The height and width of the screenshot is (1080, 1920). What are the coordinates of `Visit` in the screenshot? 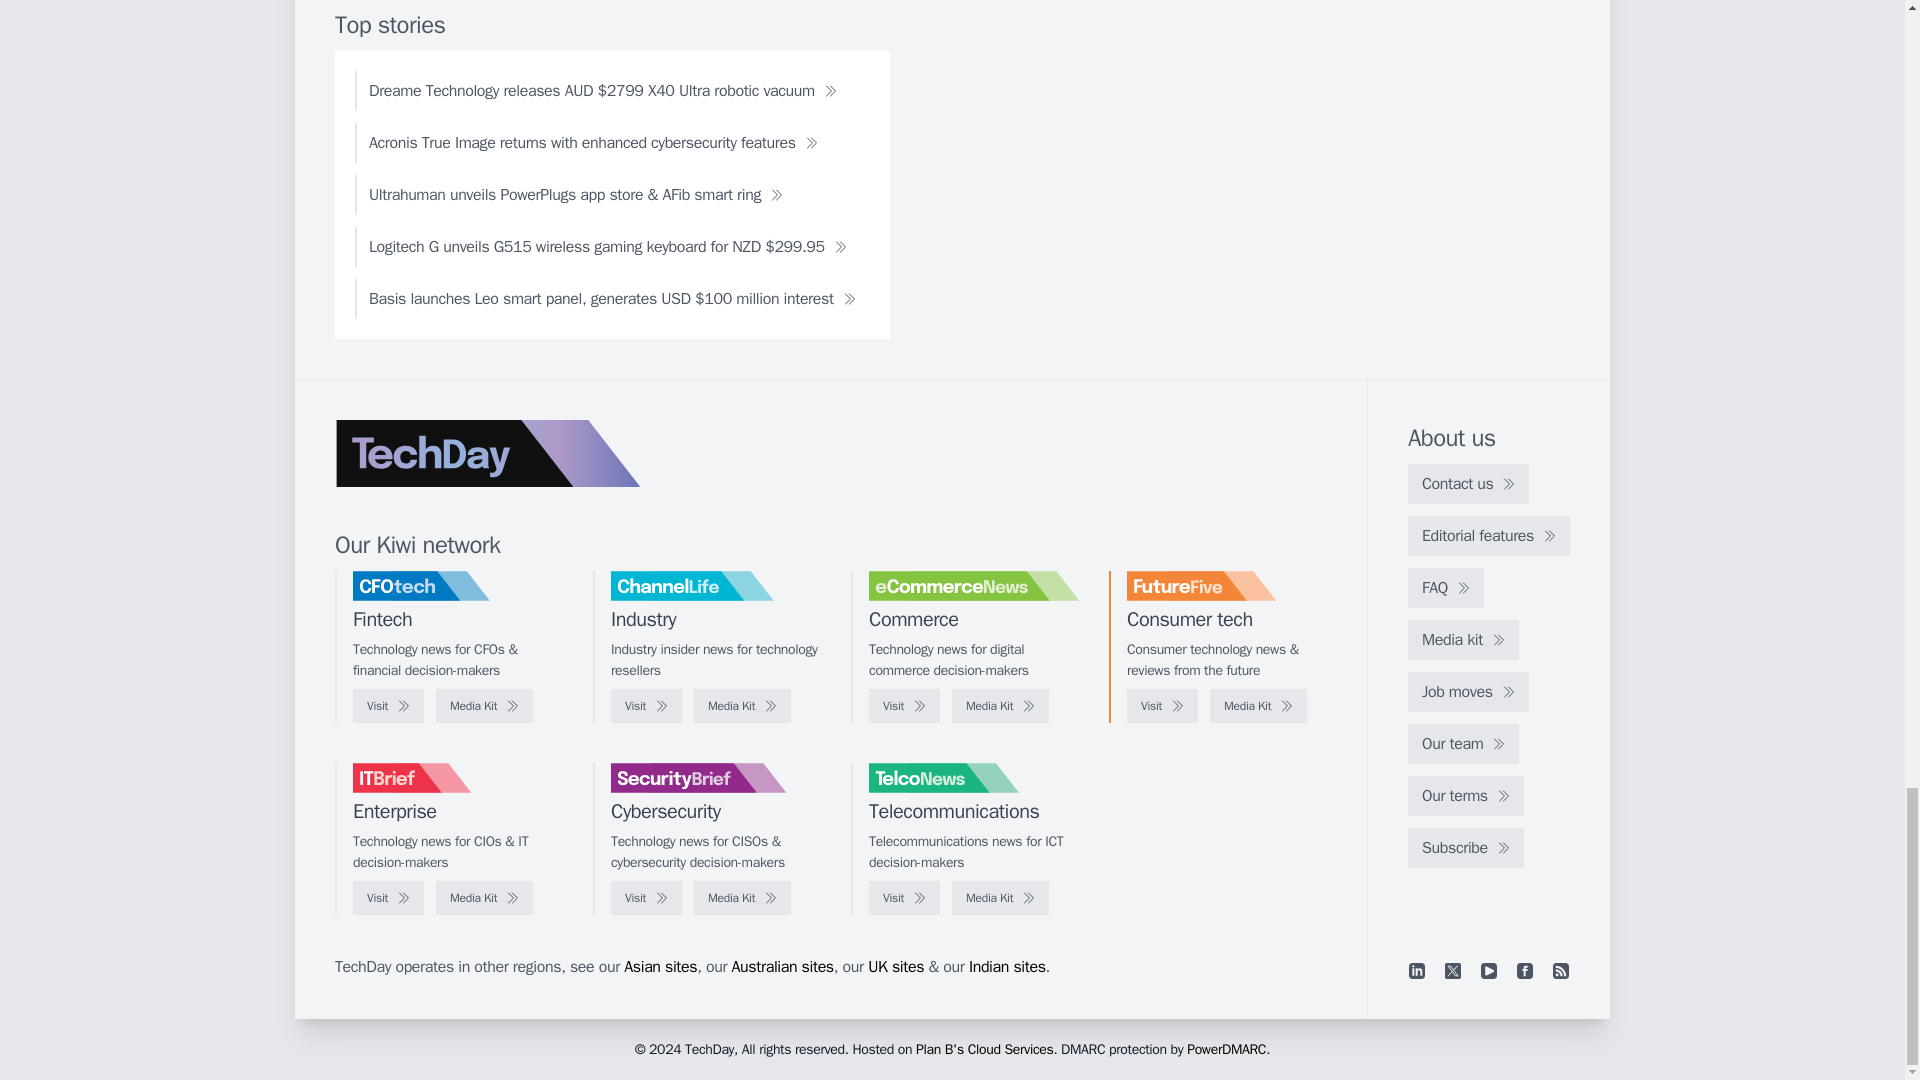 It's located at (646, 706).